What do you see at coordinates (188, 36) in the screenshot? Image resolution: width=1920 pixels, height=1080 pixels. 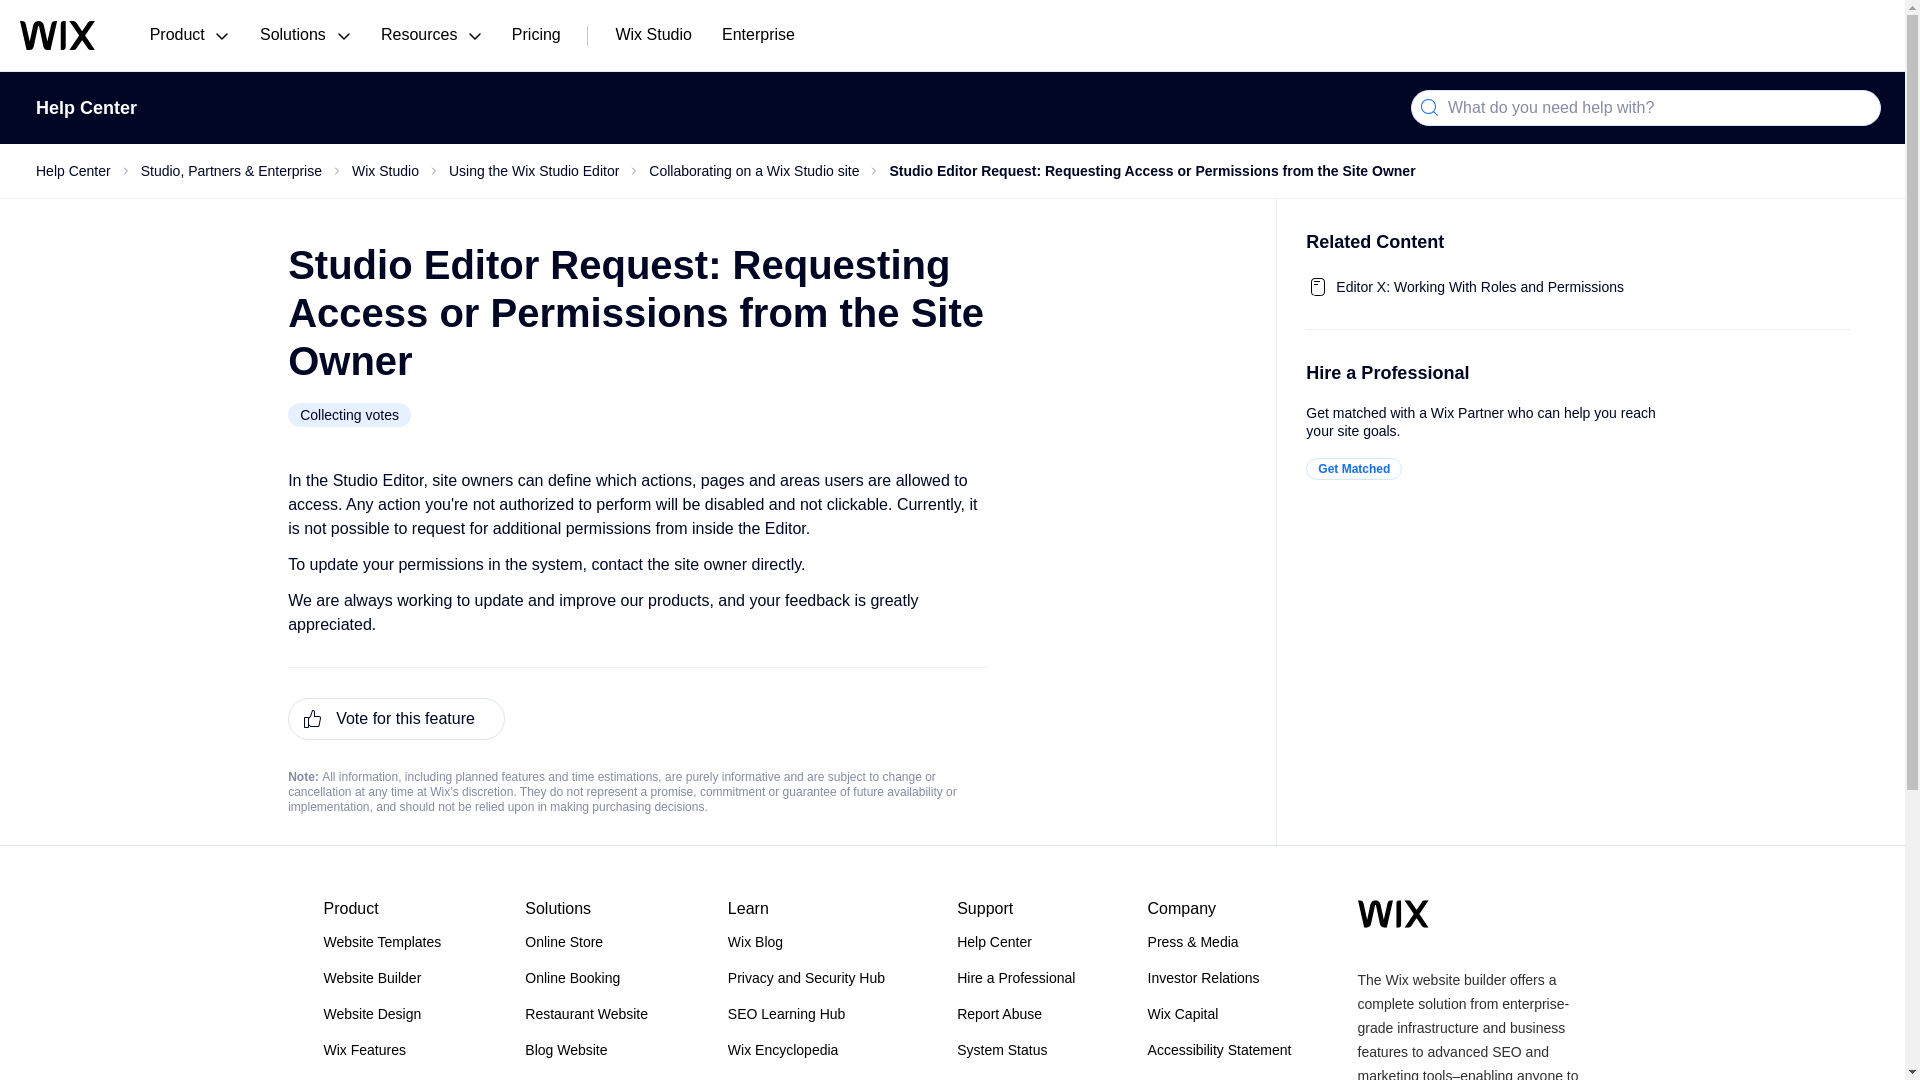 I see `Product` at bounding box center [188, 36].